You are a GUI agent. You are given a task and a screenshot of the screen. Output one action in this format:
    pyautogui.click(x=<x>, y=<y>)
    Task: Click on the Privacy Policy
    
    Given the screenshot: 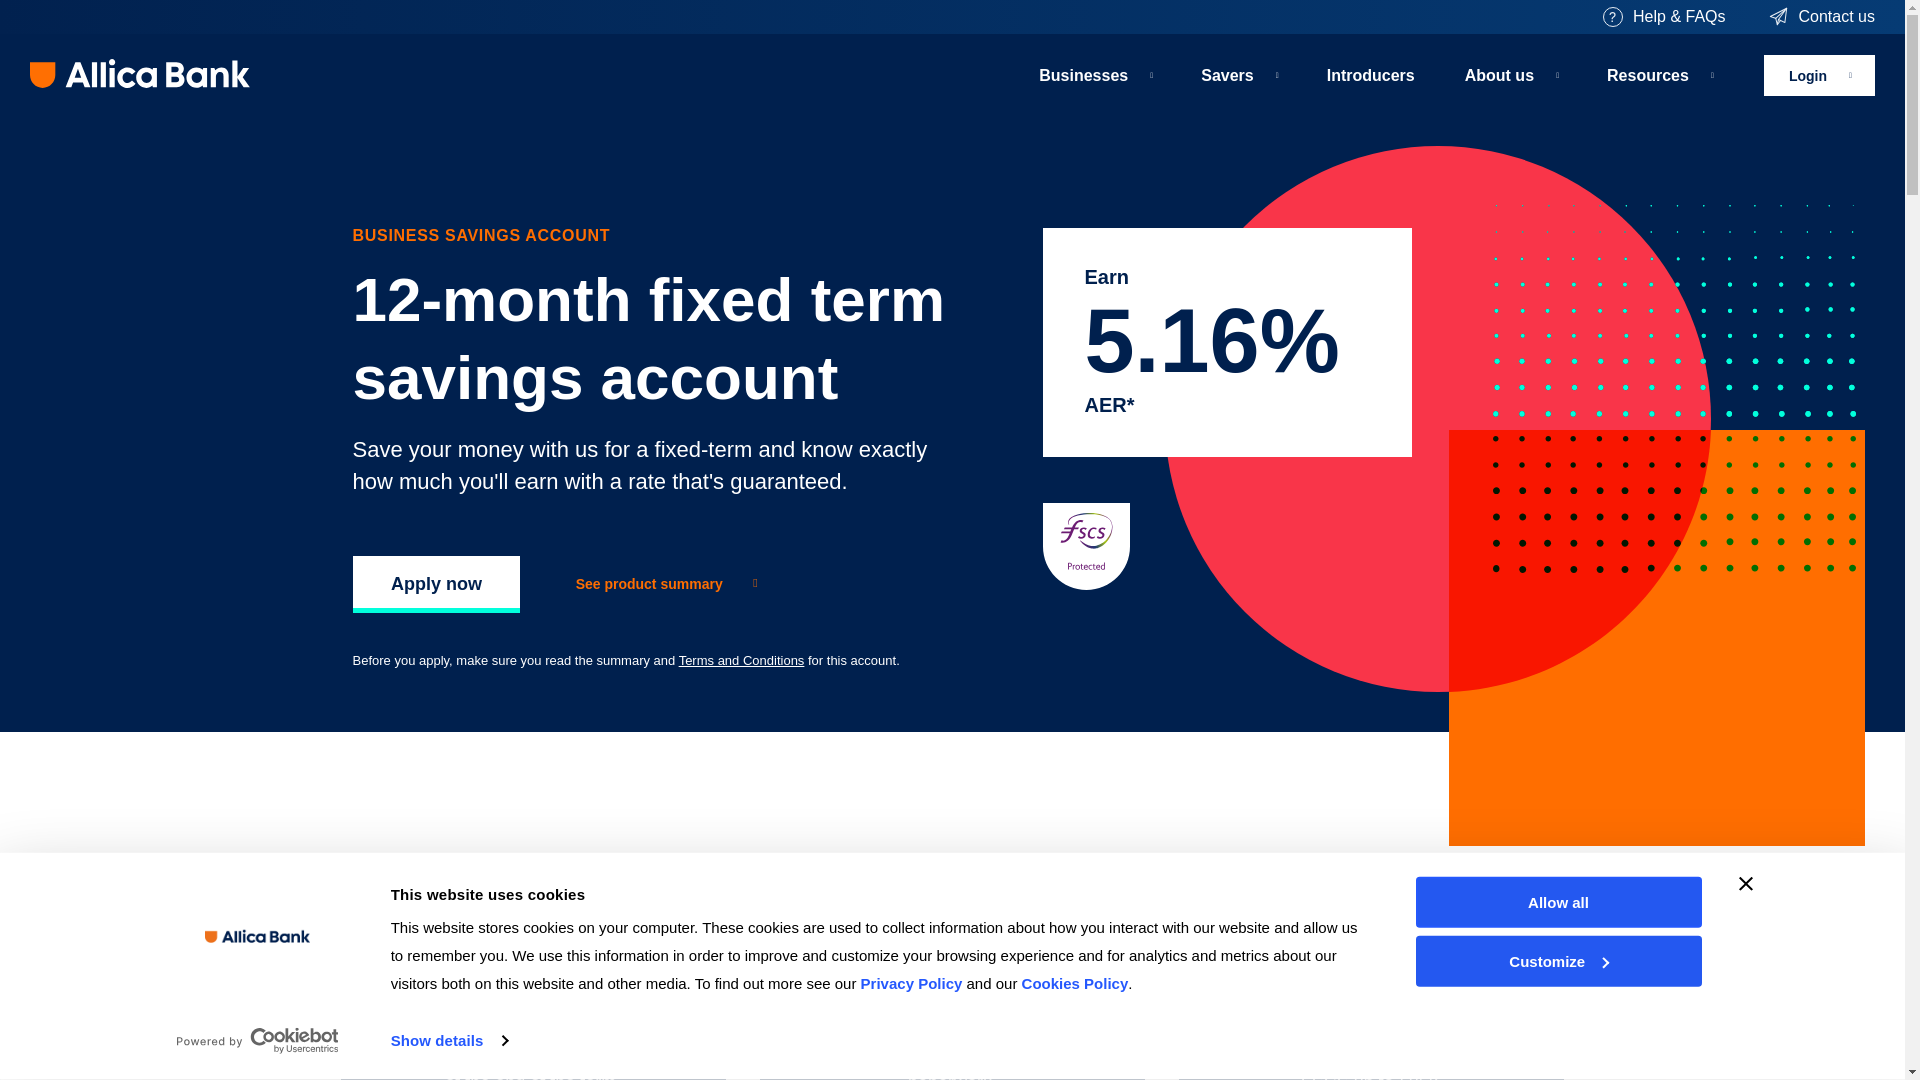 What is the action you would take?
    pyautogui.click(x=912, y=984)
    